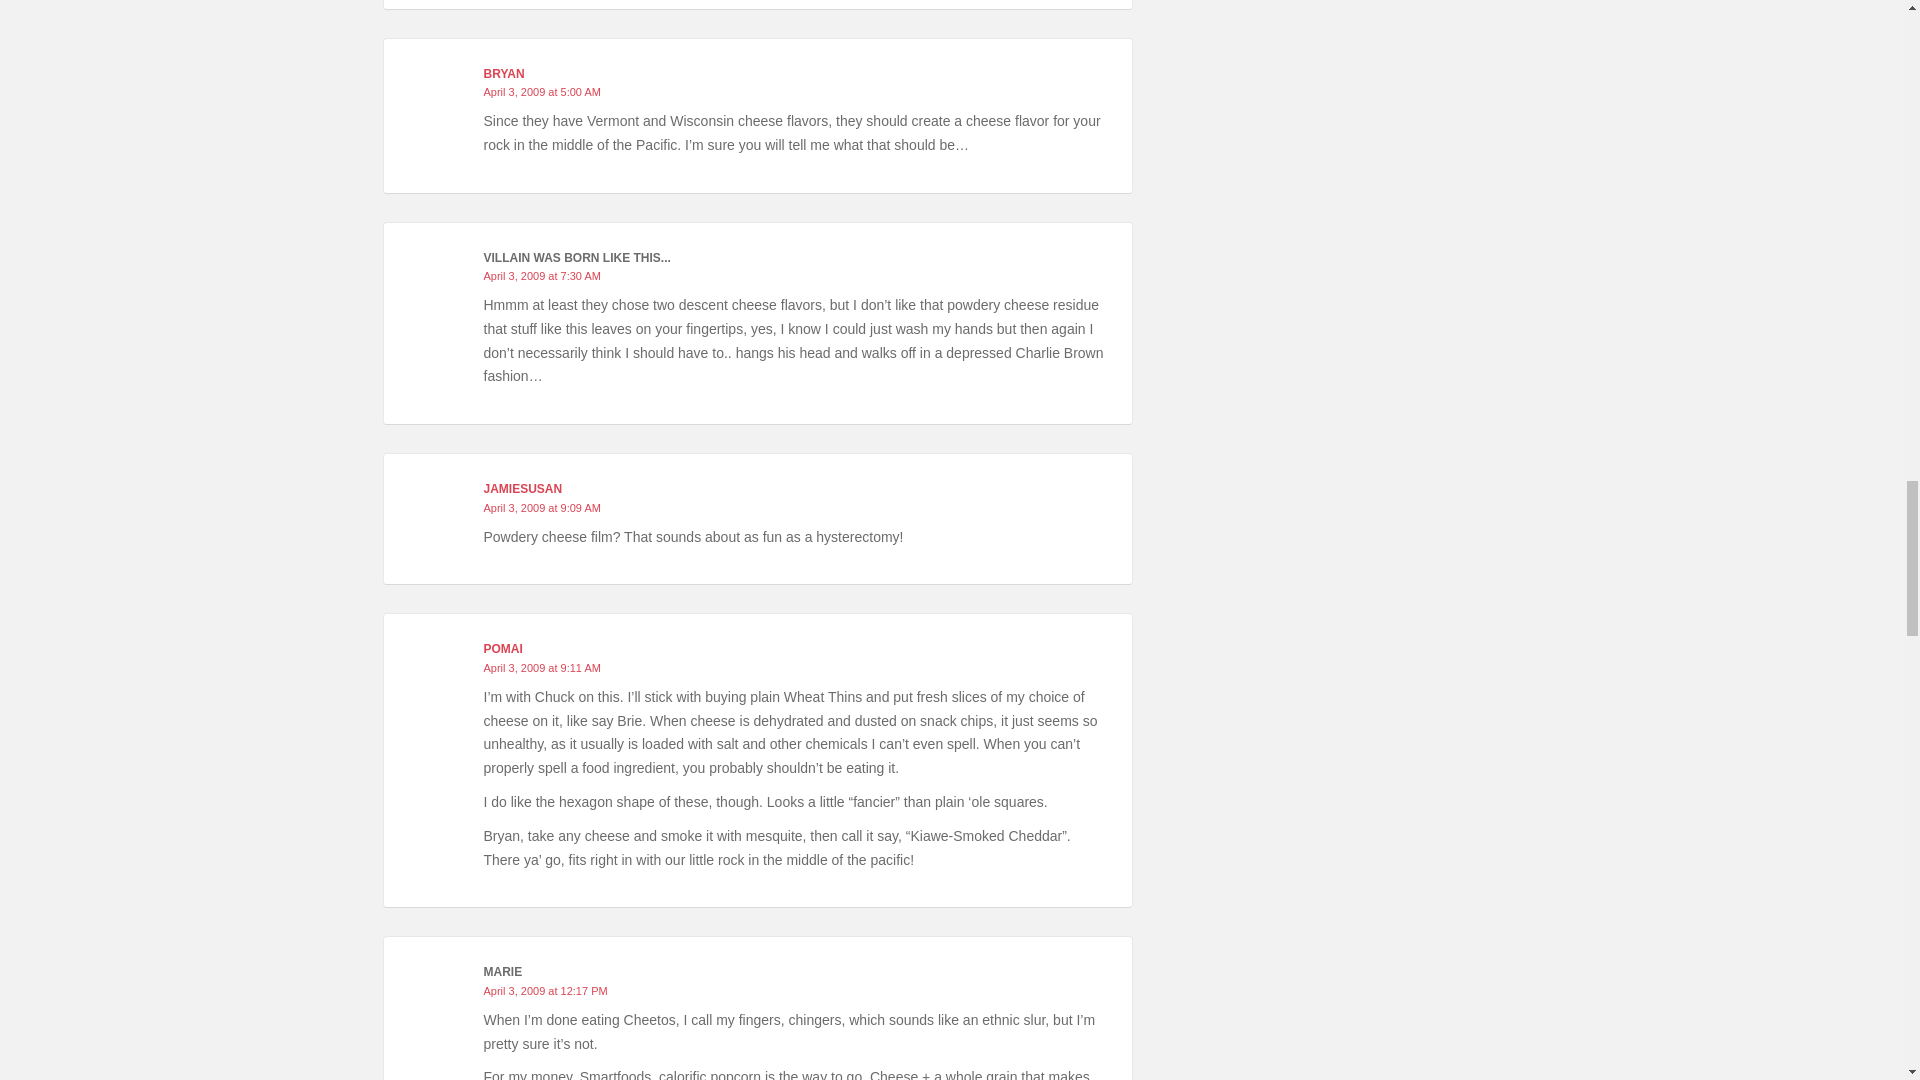  What do you see at coordinates (546, 990) in the screenshot?
I see `April 3, 2009 at 12:17 PM` at bounding box center [546, 990].